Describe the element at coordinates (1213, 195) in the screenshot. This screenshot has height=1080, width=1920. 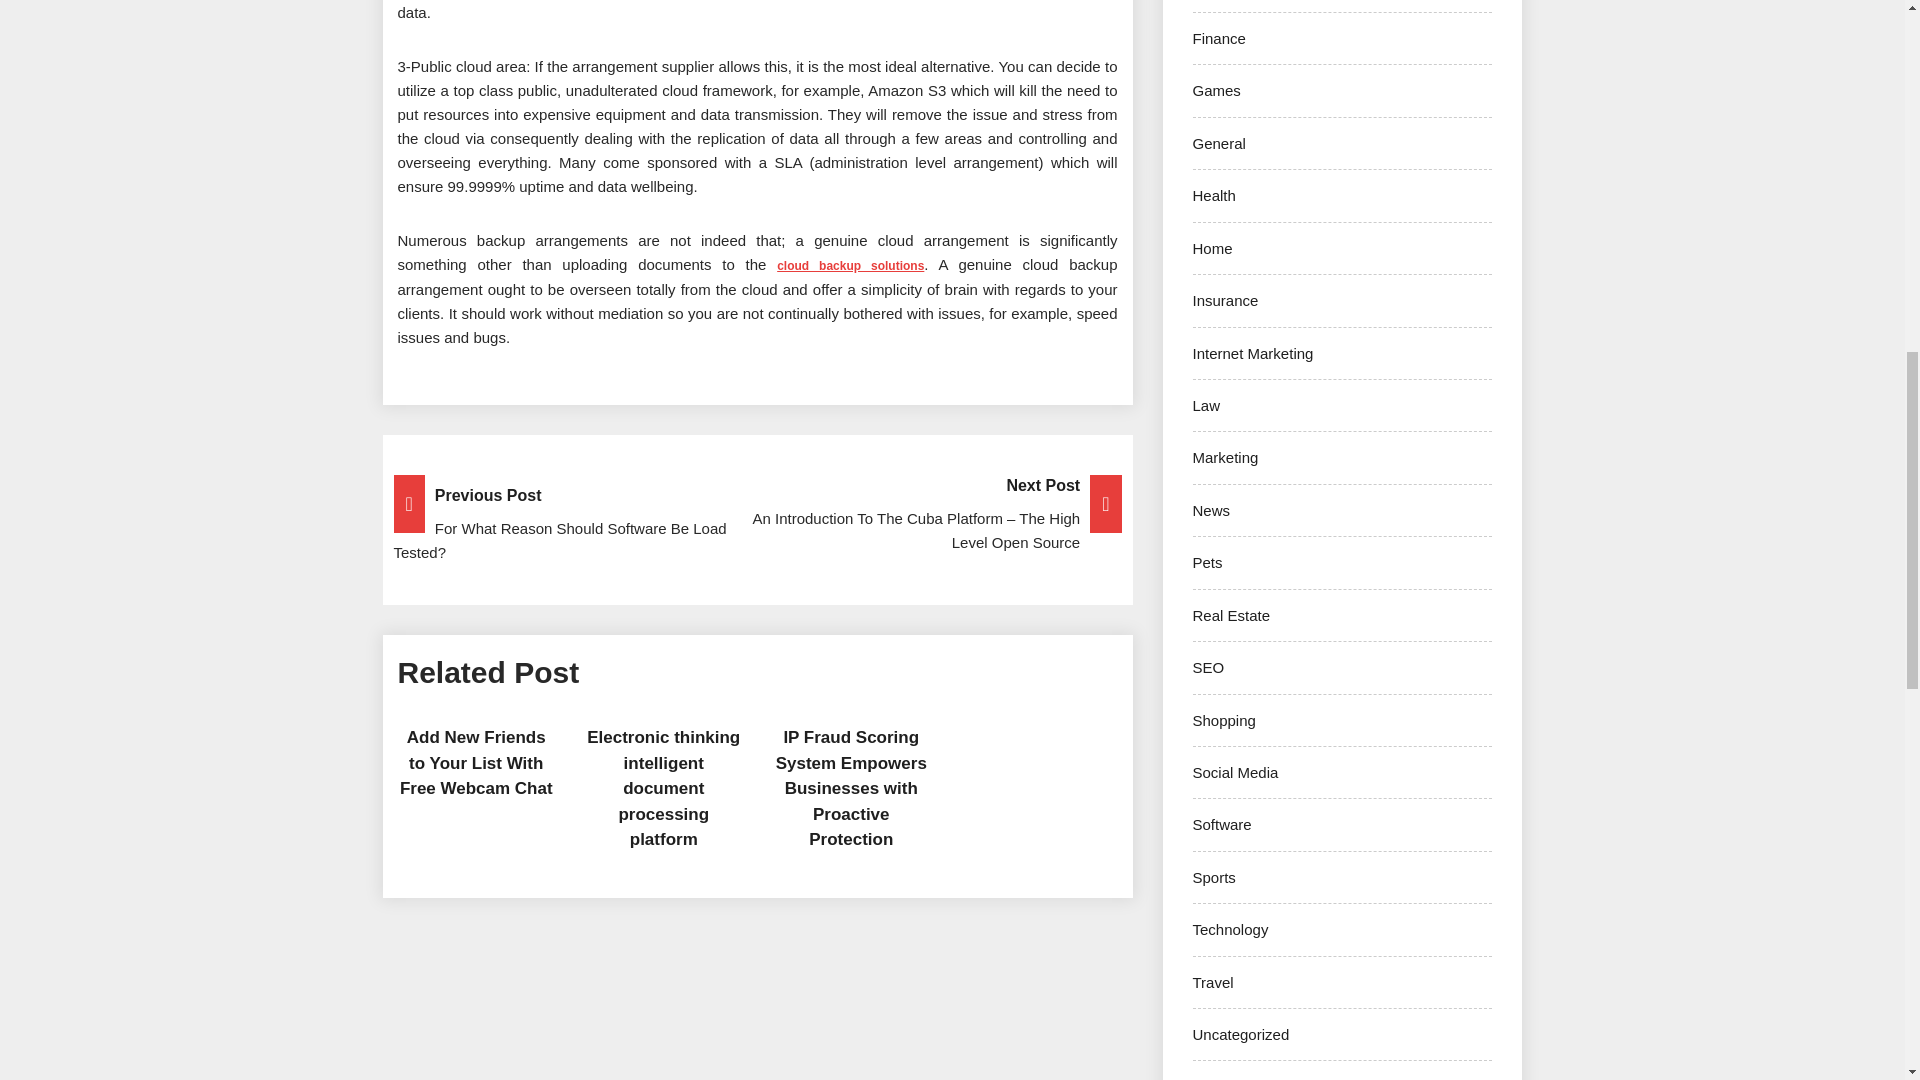
I see `Health` at that location.